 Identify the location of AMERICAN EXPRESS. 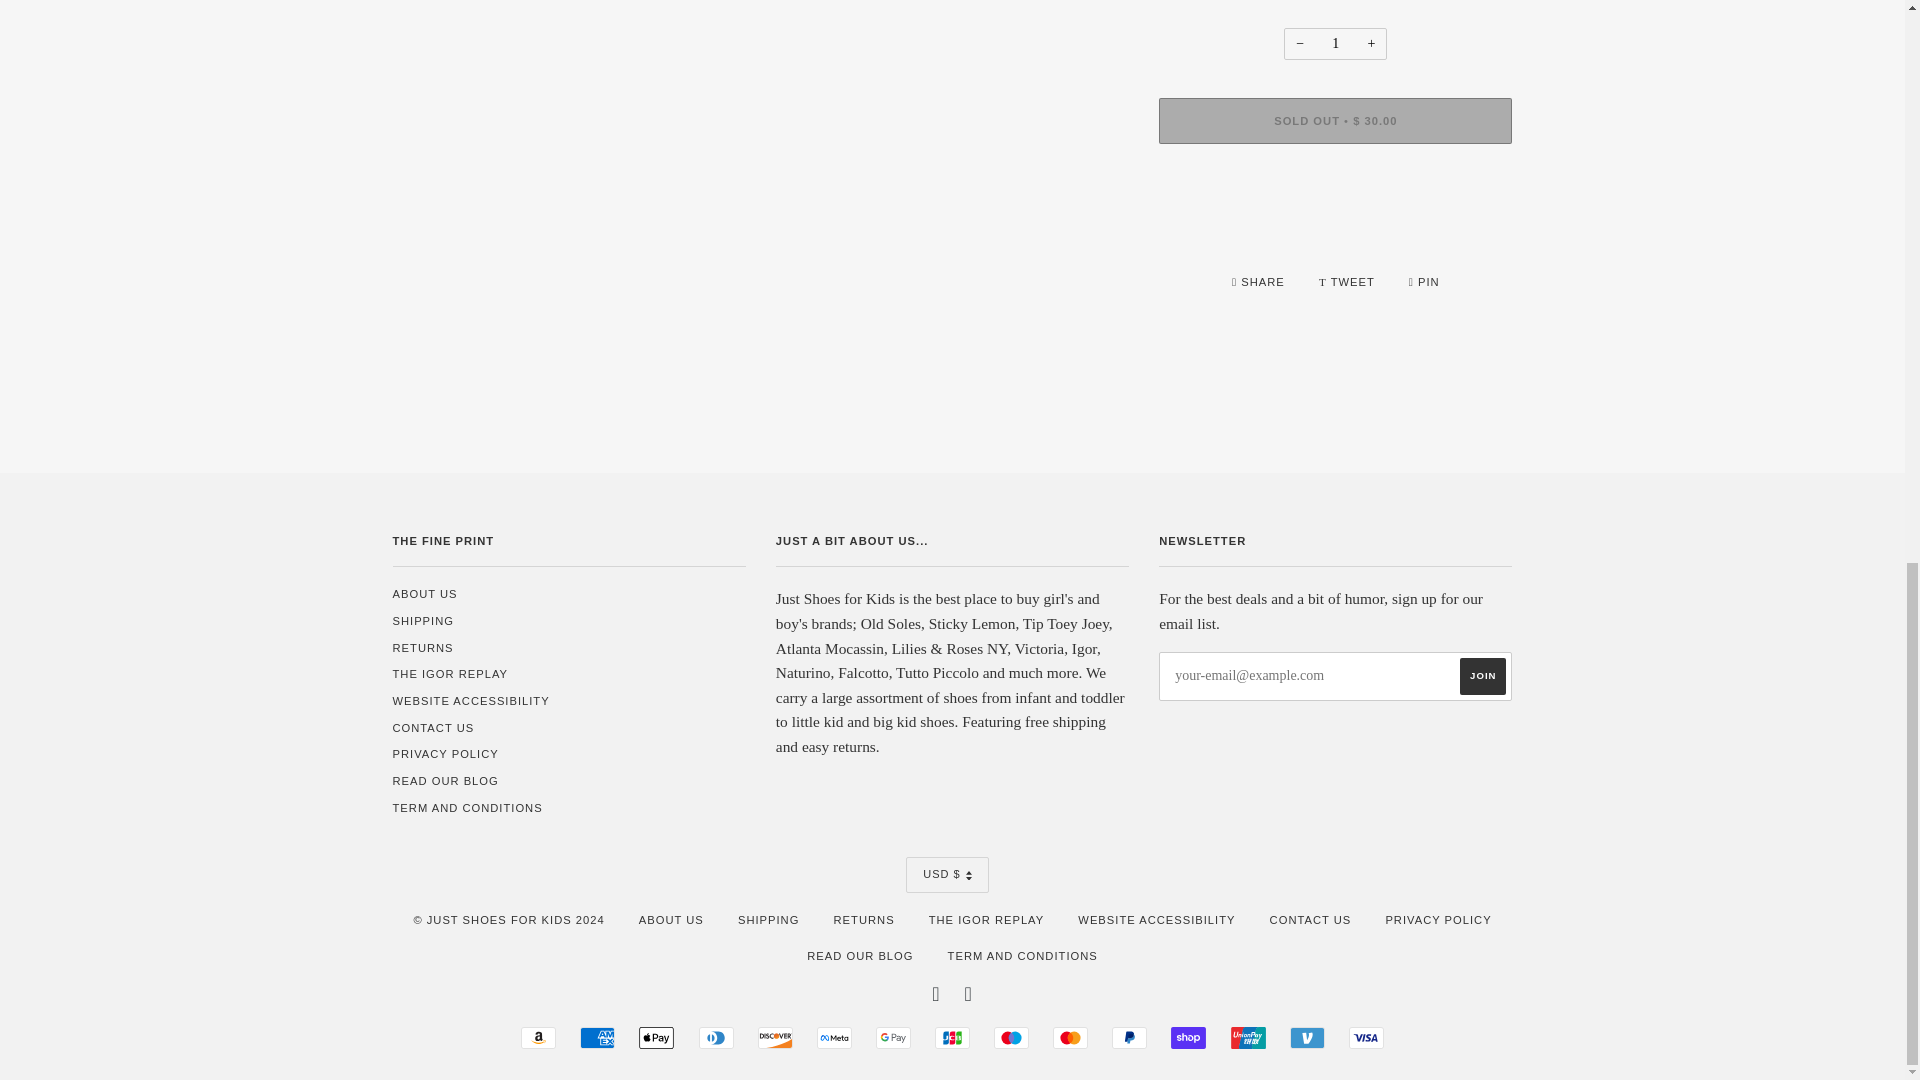
(596, 1038).